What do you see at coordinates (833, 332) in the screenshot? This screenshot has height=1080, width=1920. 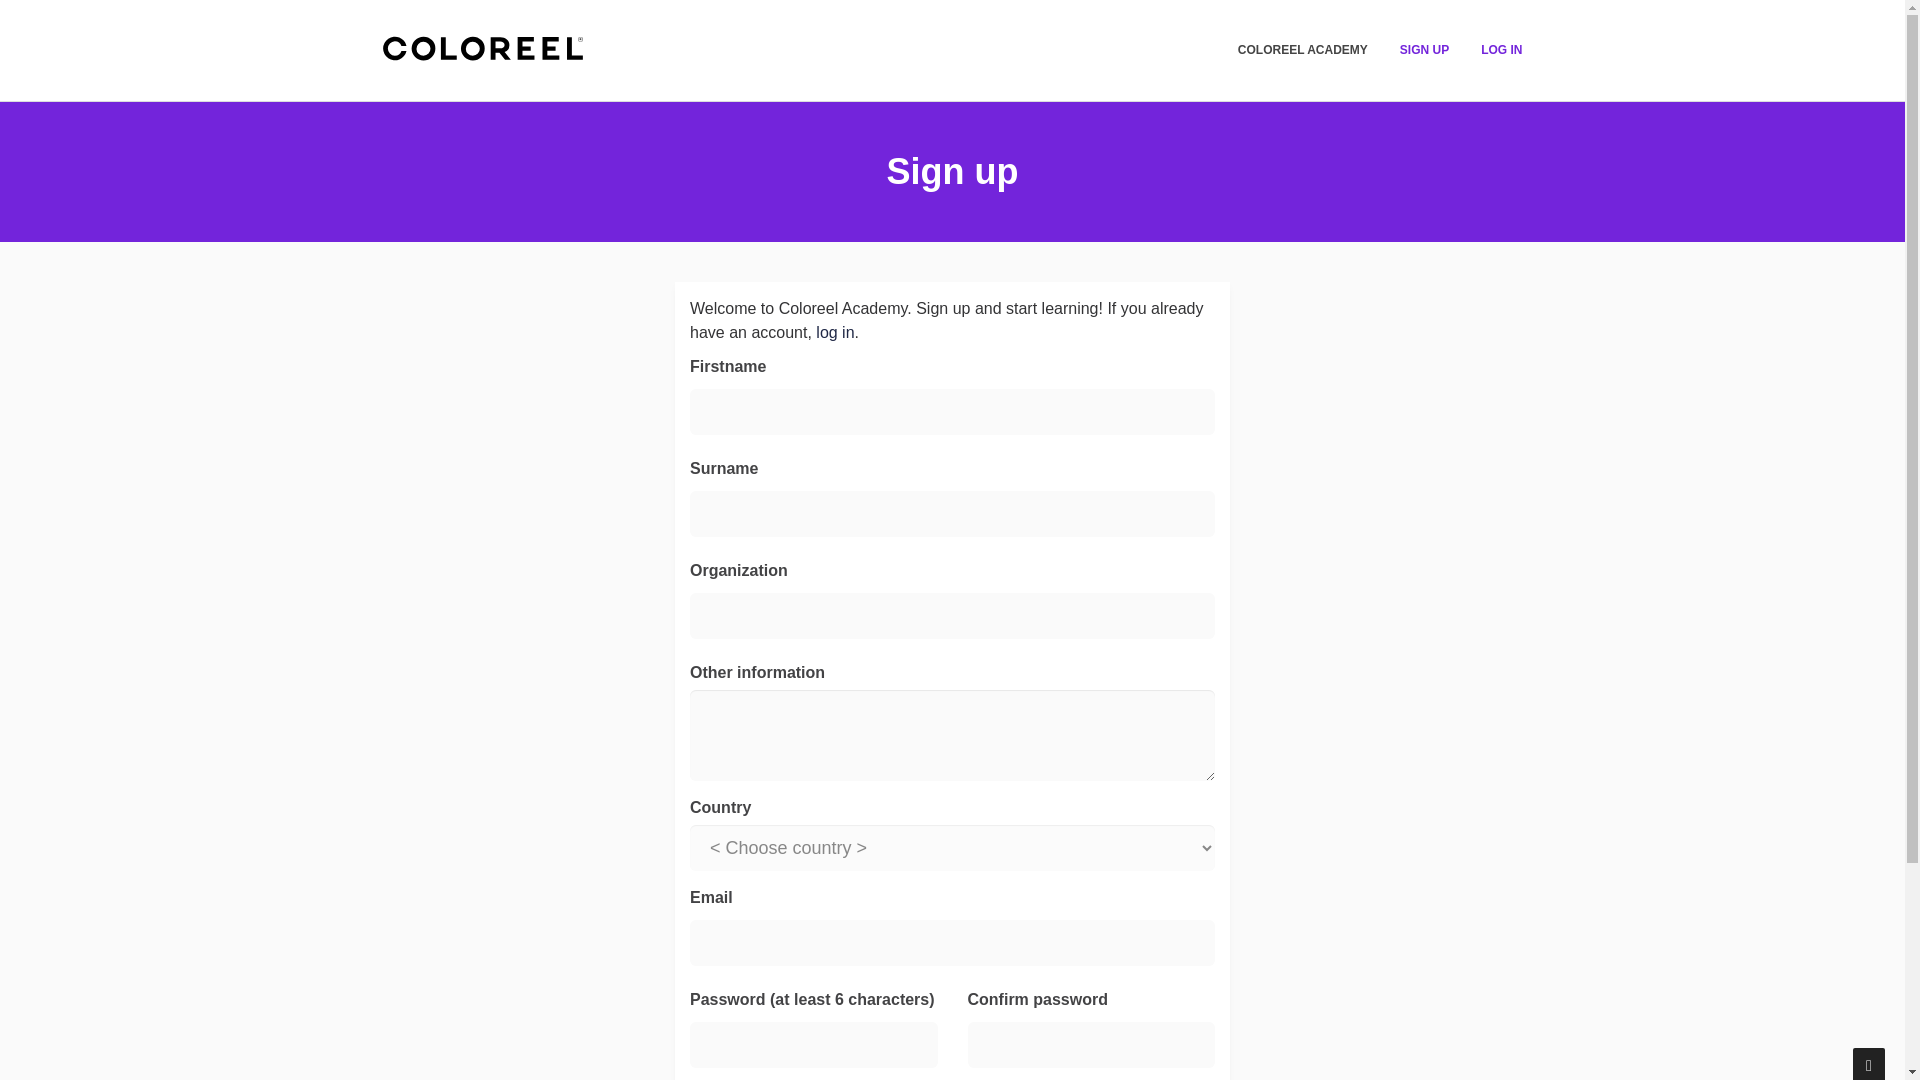 I see `log in` at bounding box center [833, 332].